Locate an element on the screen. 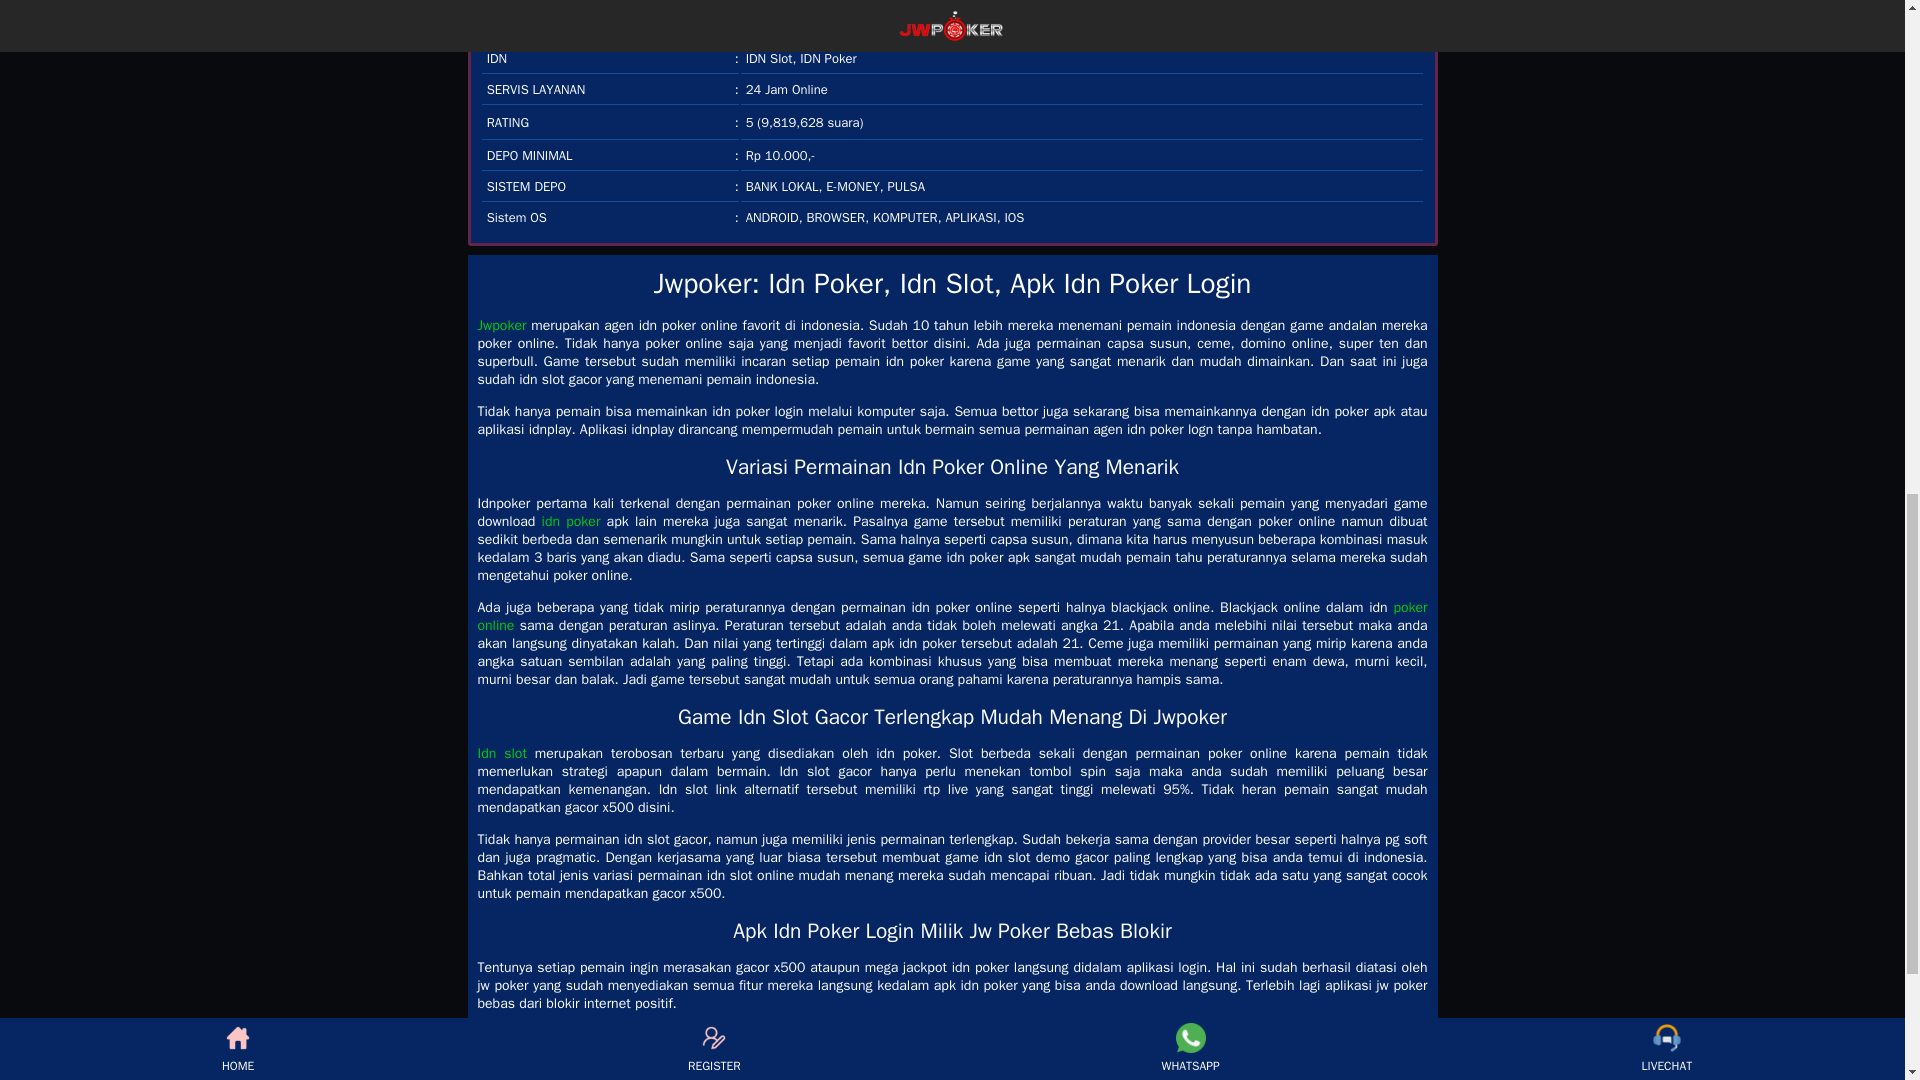 Image resolution: width=1920 pixels, height=1080 pixels. poker online is located at coordinates (953, 616).